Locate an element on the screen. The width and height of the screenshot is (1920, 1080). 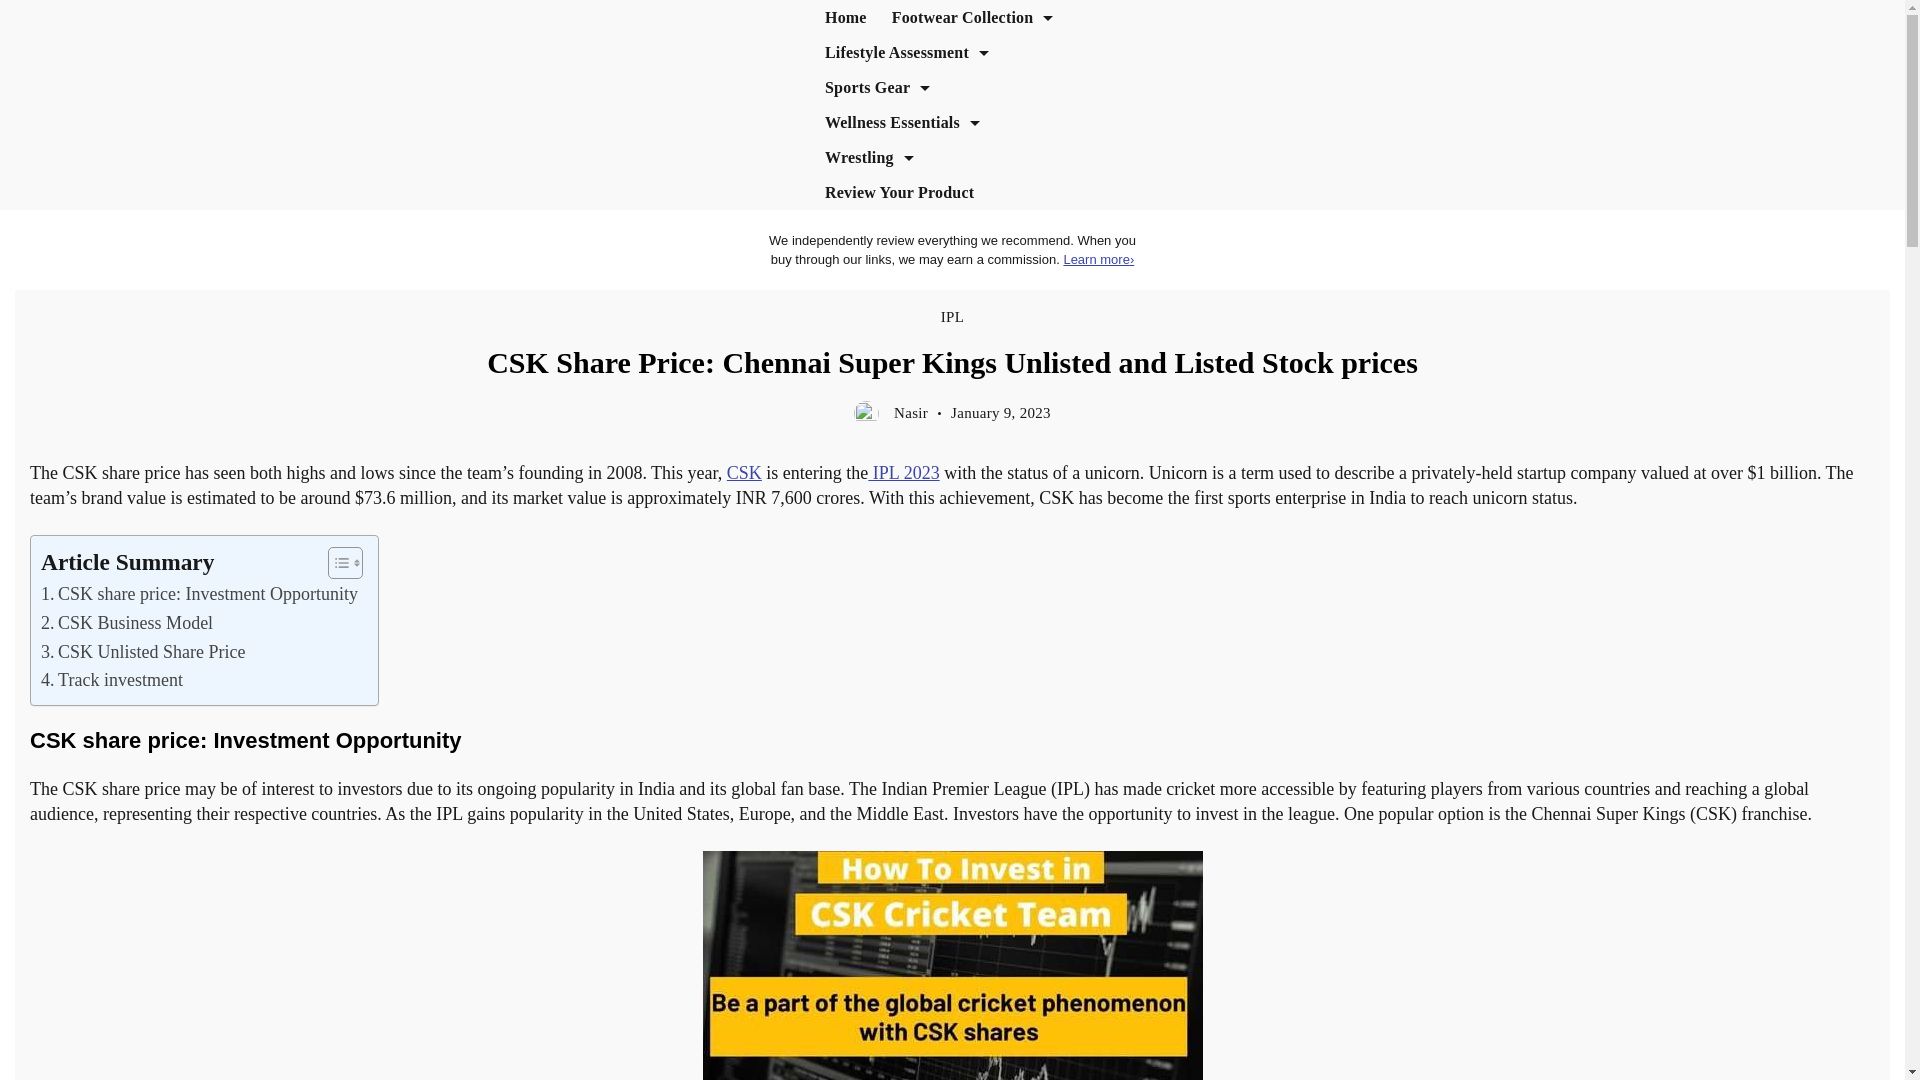
Wellness Essentials is located at coordinates (902, 122).